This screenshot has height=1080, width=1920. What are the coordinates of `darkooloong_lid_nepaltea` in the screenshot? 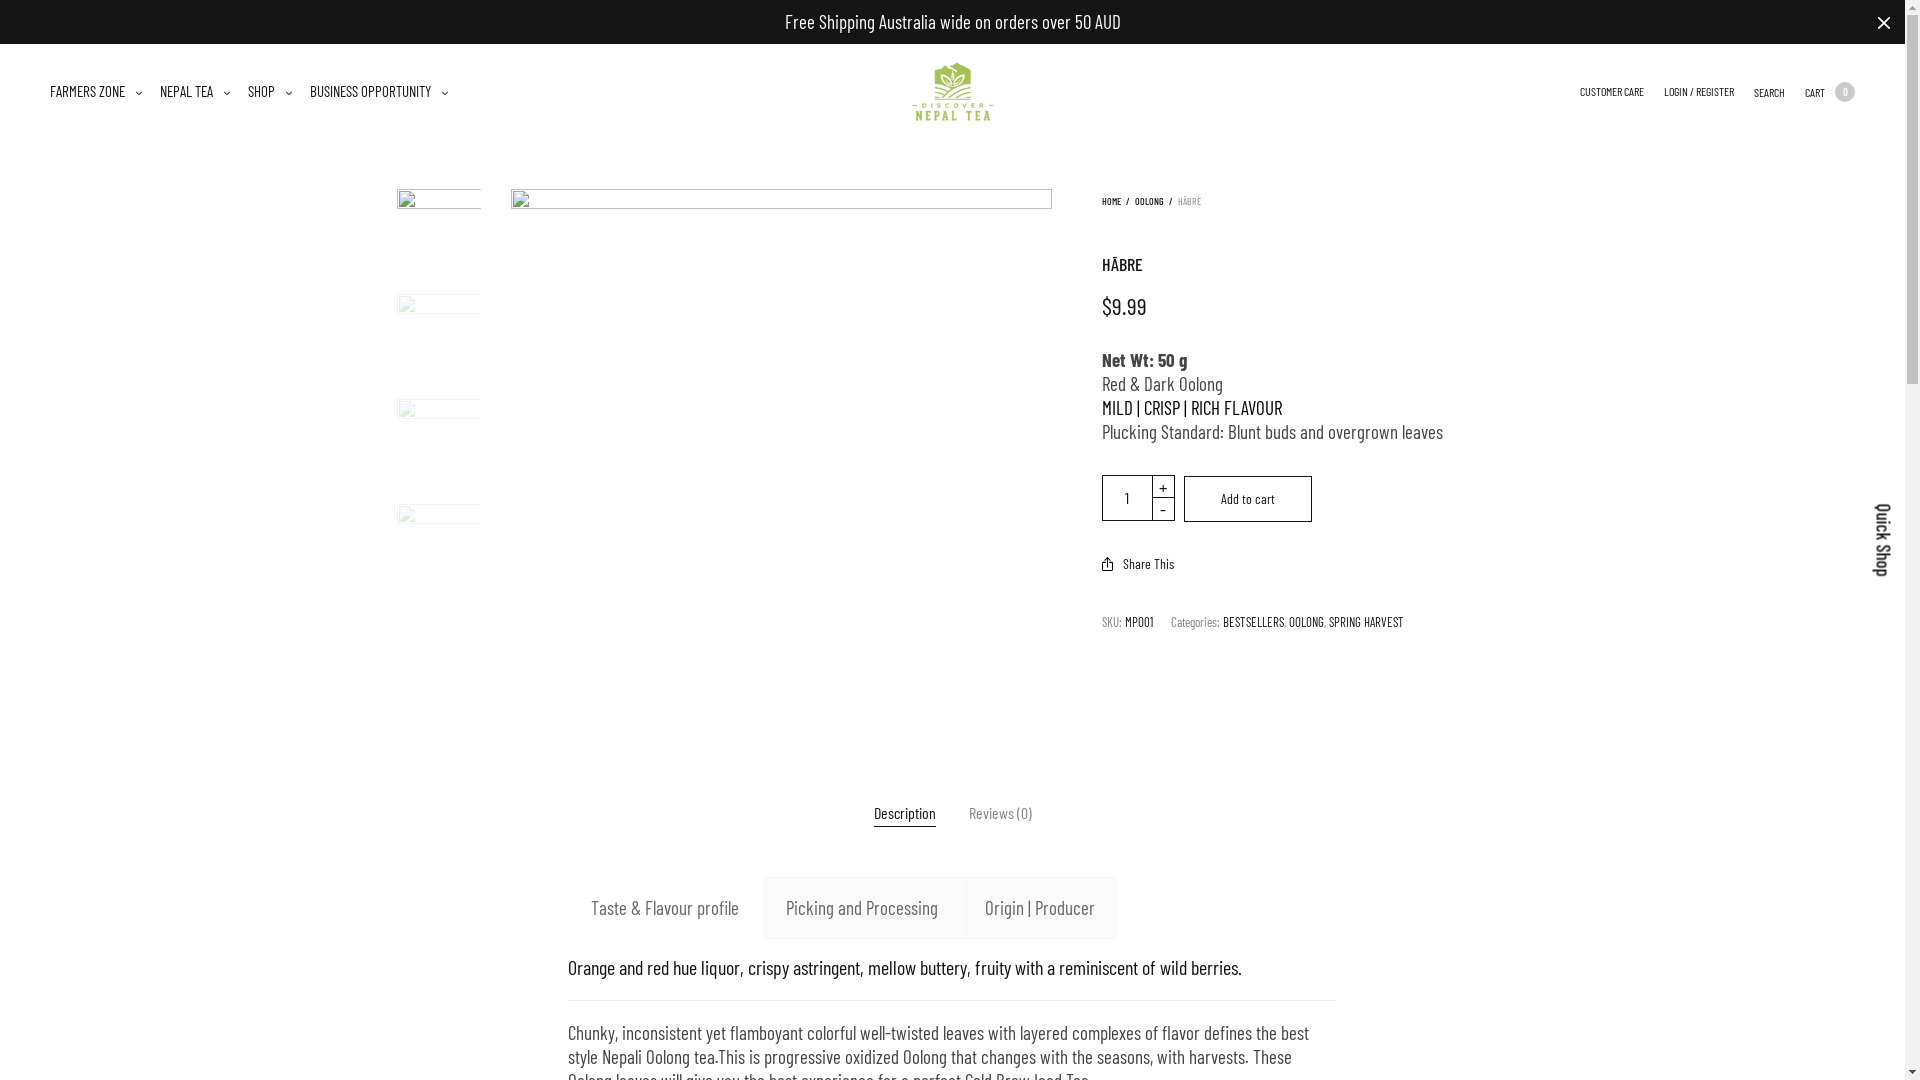 It's located at (440, 442).